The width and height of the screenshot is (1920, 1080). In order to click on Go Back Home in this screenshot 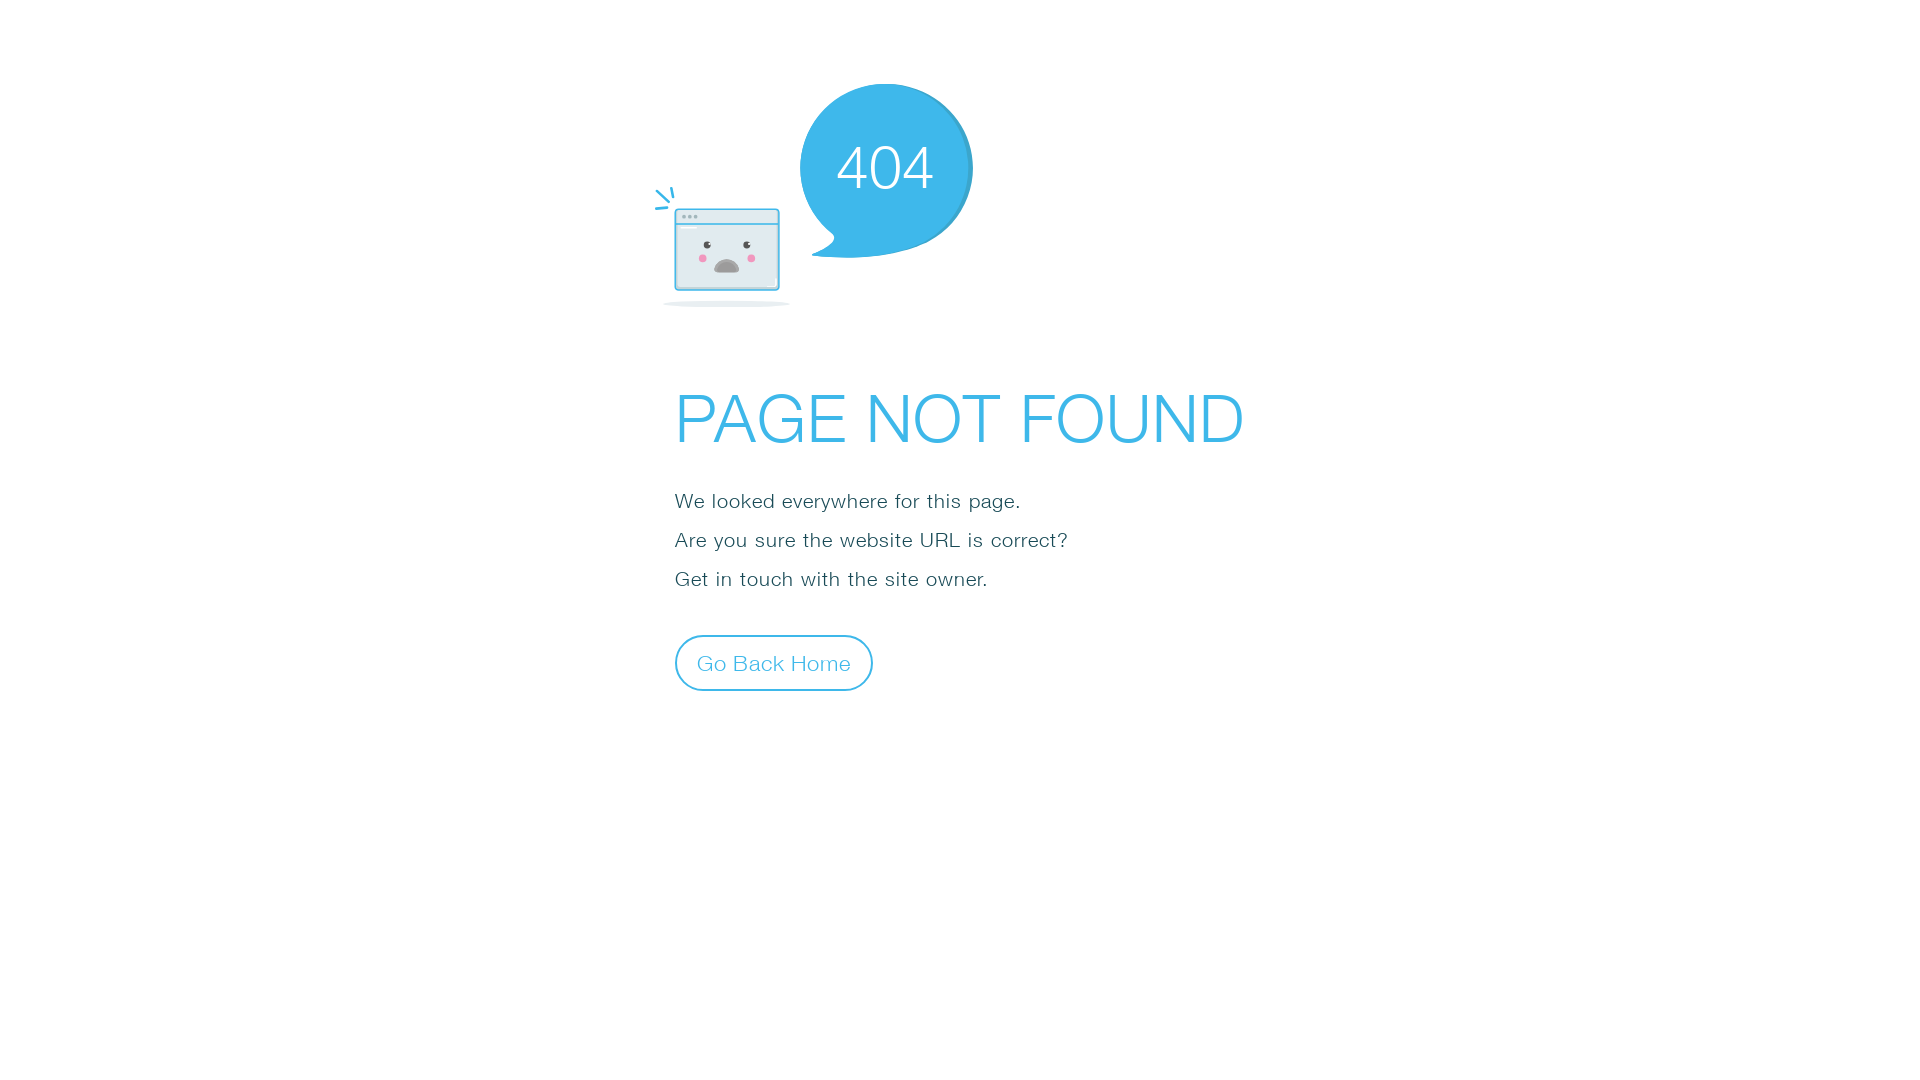, I will do `click(774, 662)`.